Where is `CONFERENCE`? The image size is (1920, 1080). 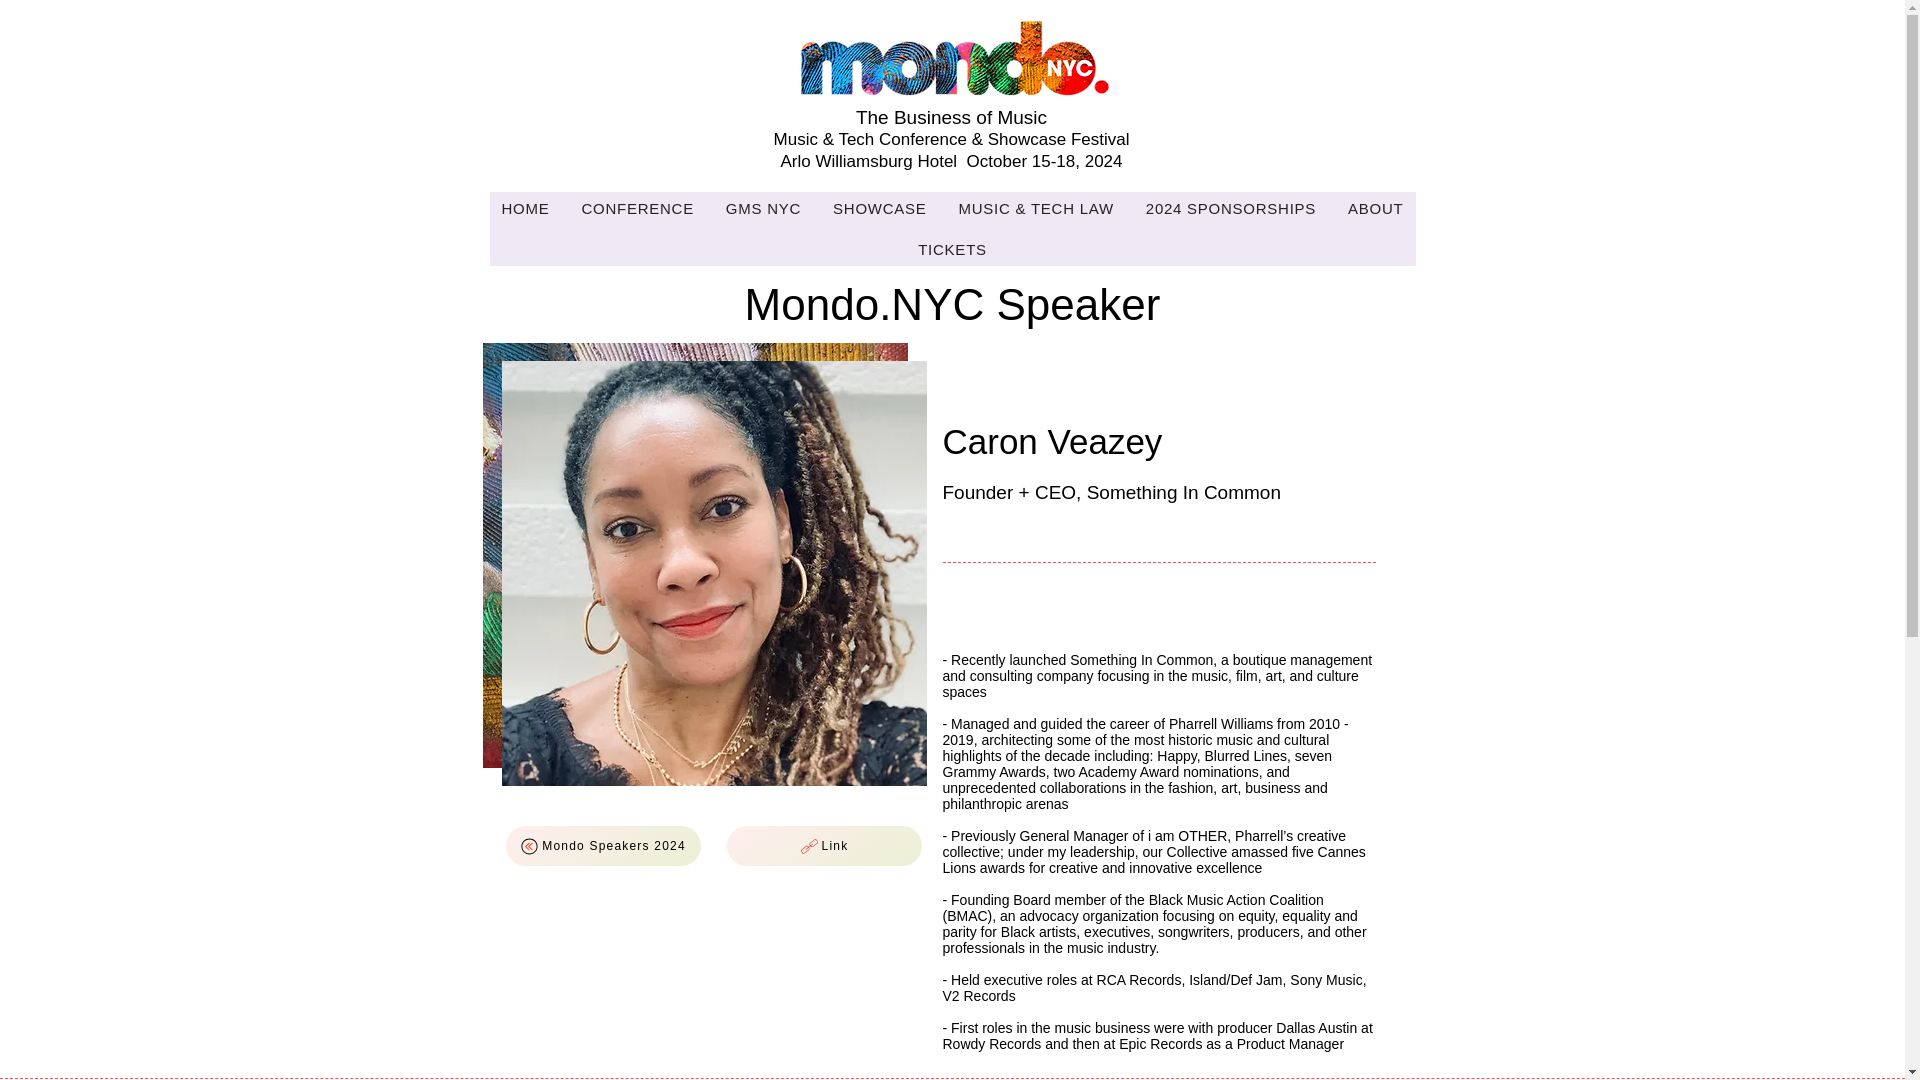 CONFERENCE is located at coordinates (636, 208).